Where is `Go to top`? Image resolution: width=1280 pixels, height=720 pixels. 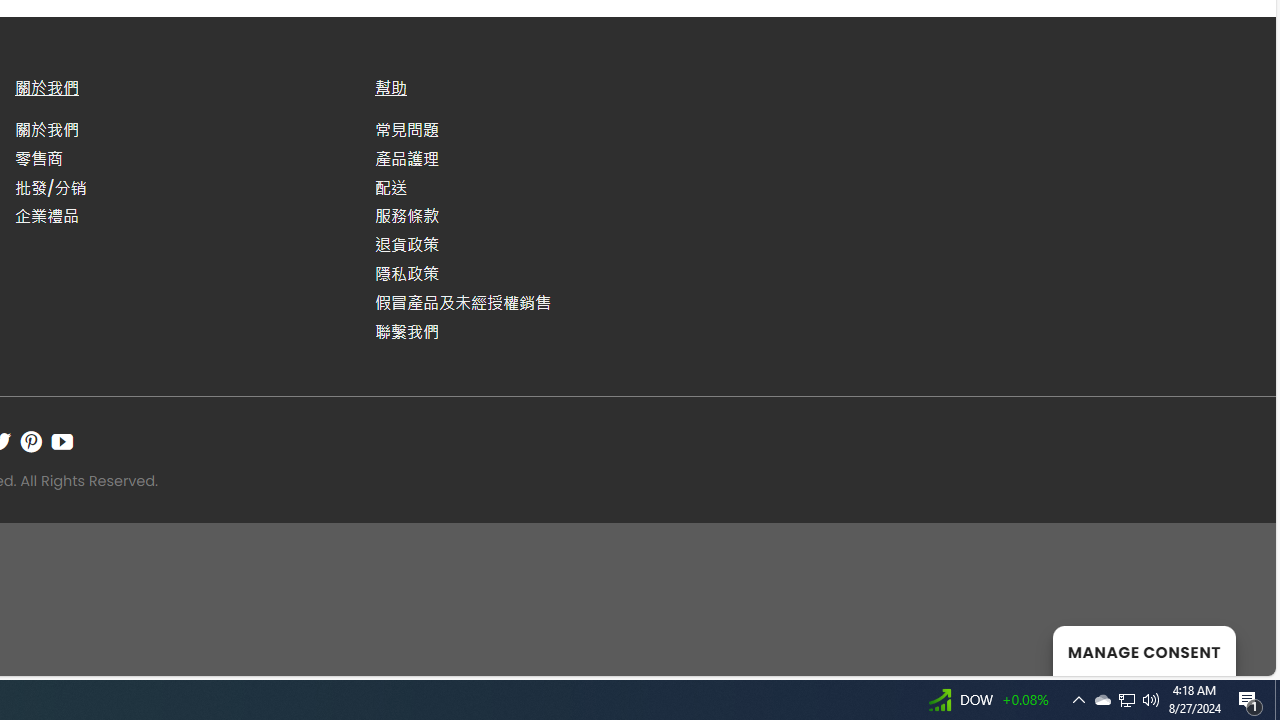
Go to top is located at coordinates (1234, 648).